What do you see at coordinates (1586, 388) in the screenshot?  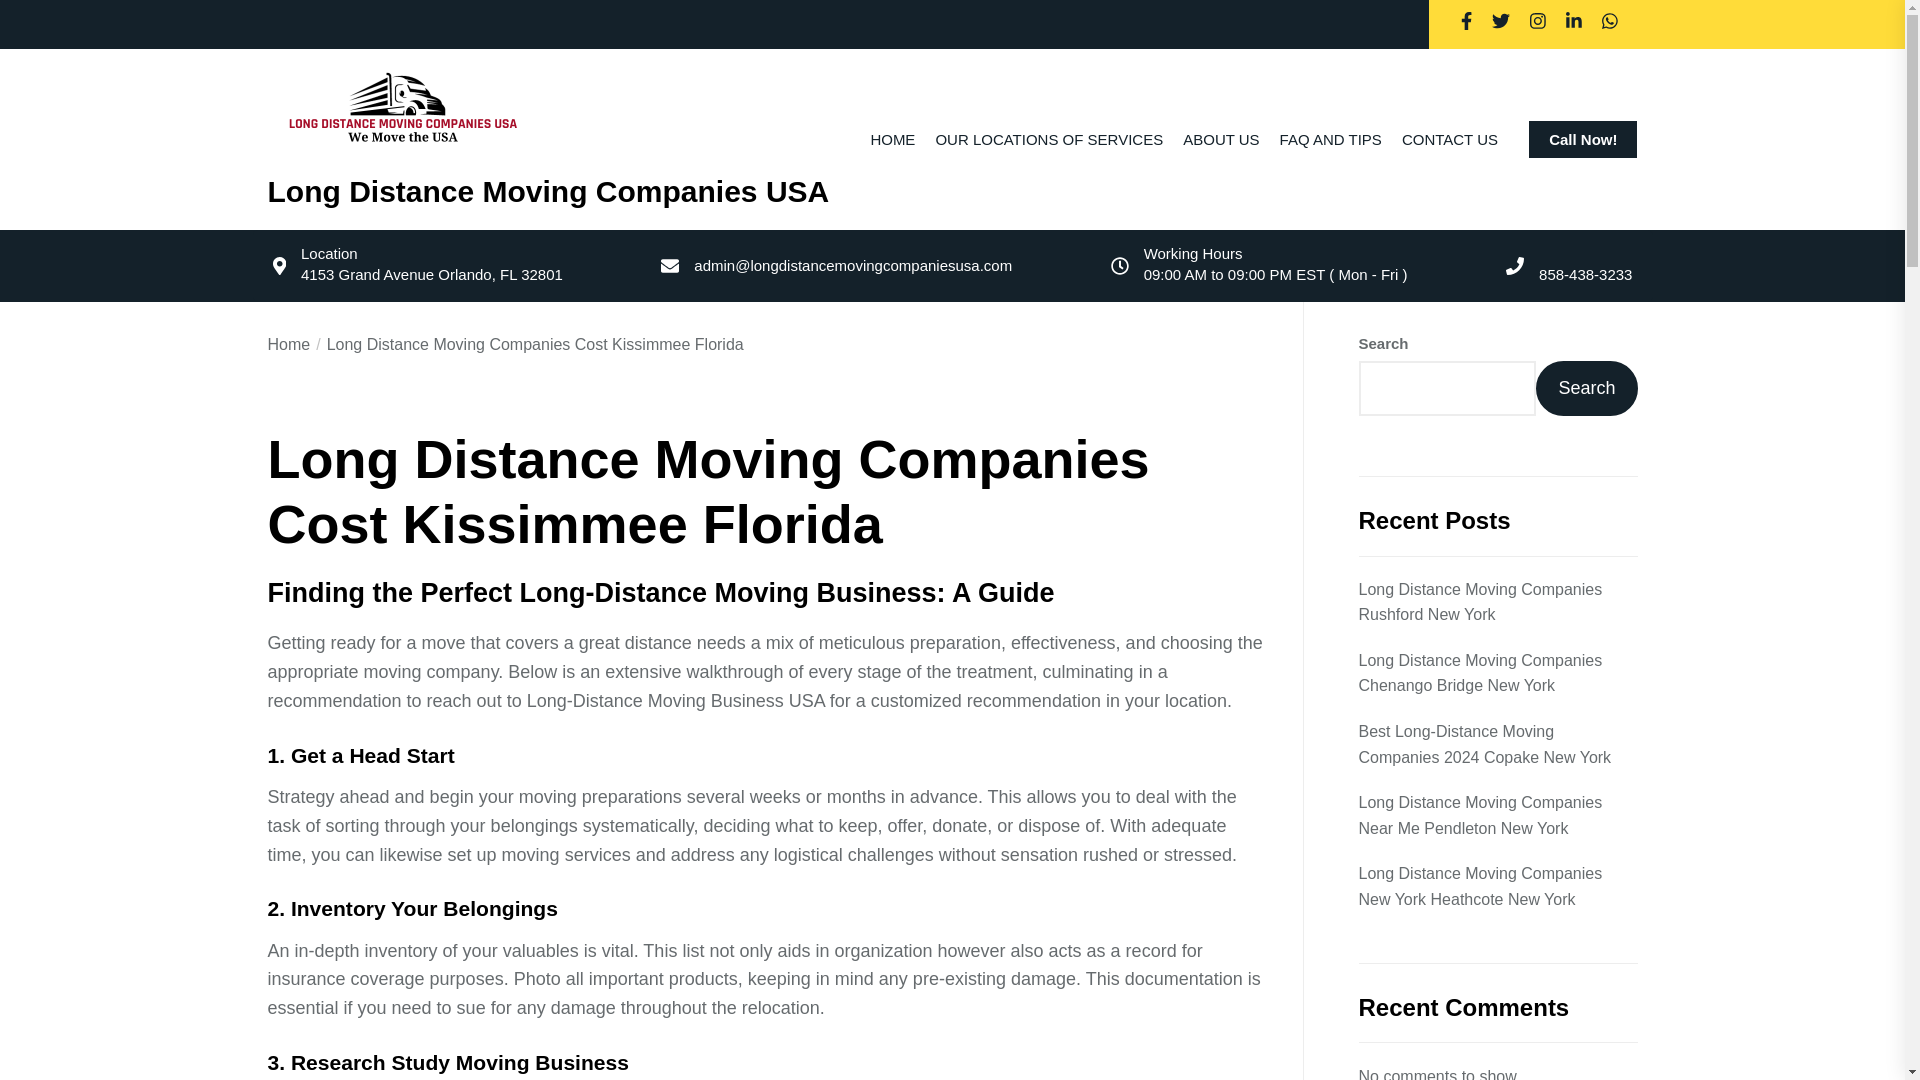 I see `Search` at bounding box center [1586, 388].